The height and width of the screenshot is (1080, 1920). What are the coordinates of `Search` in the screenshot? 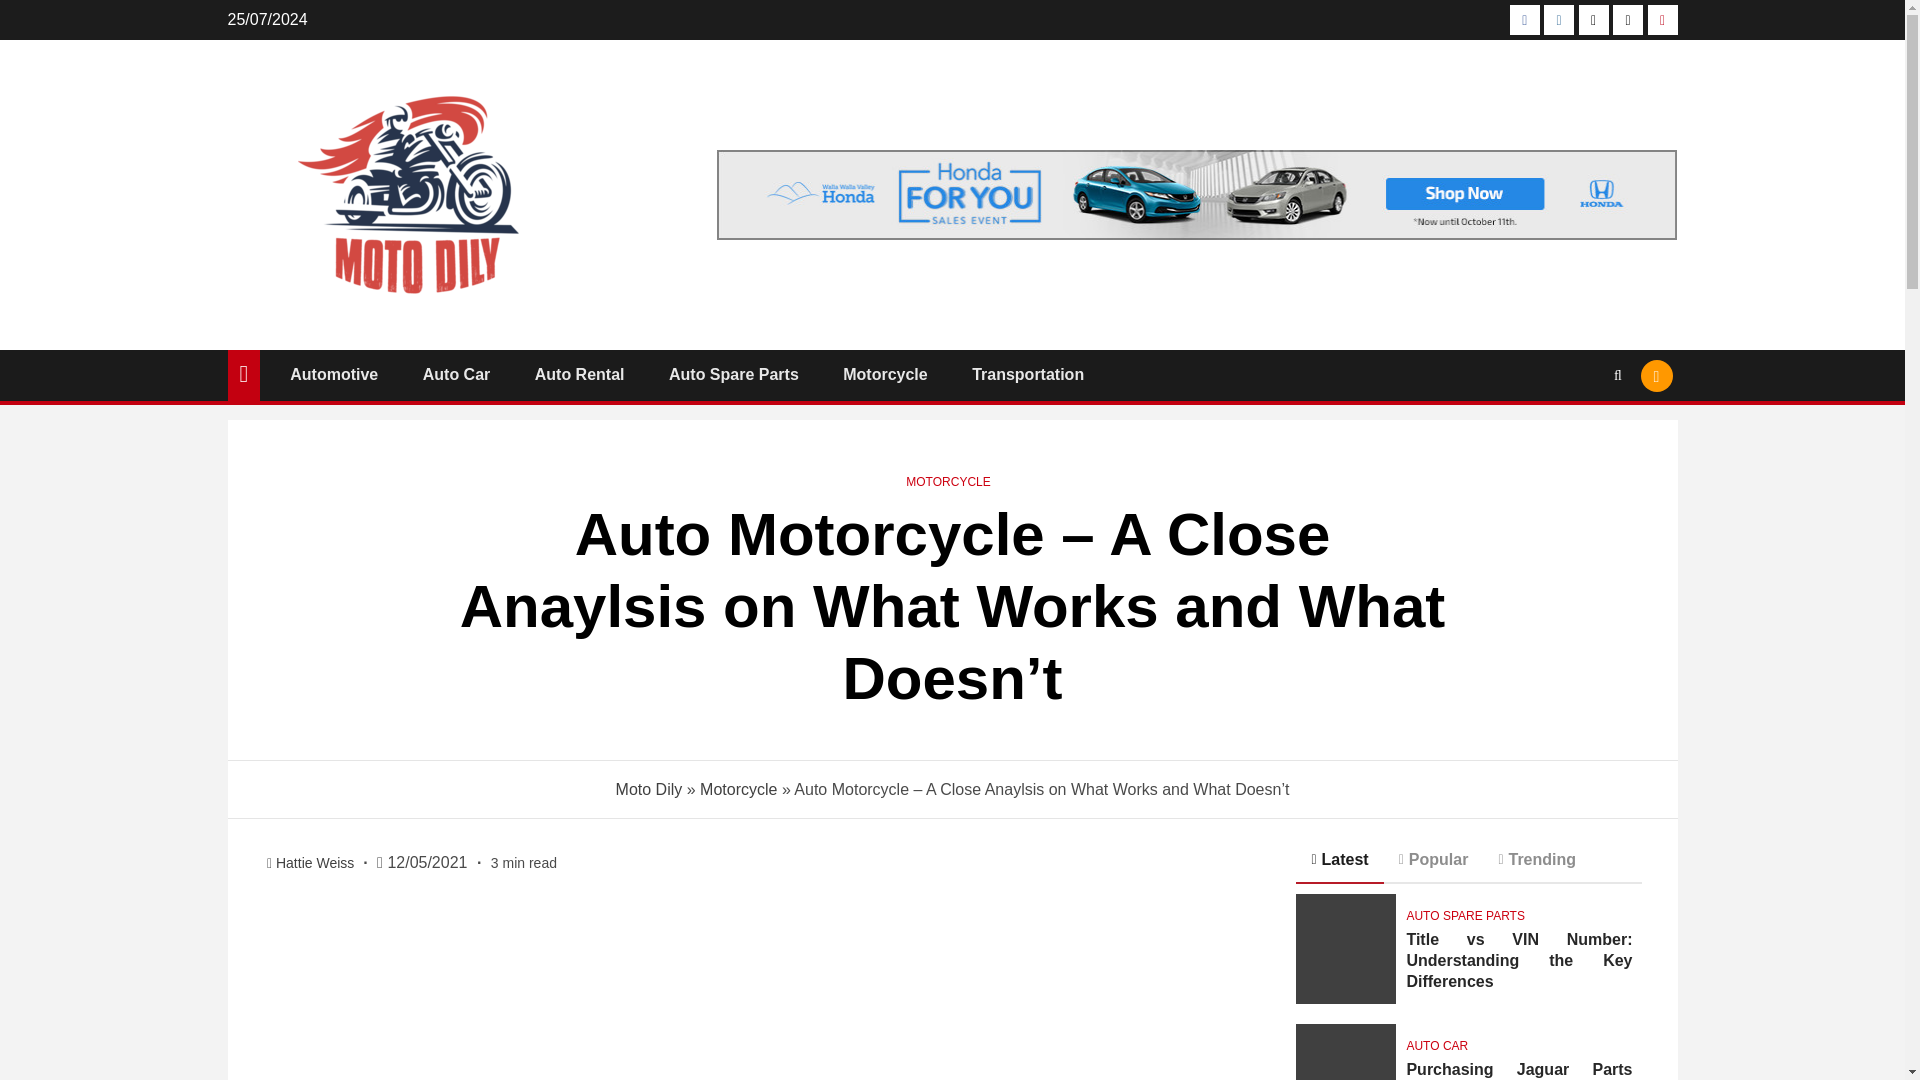 It's located at (1578, 436).